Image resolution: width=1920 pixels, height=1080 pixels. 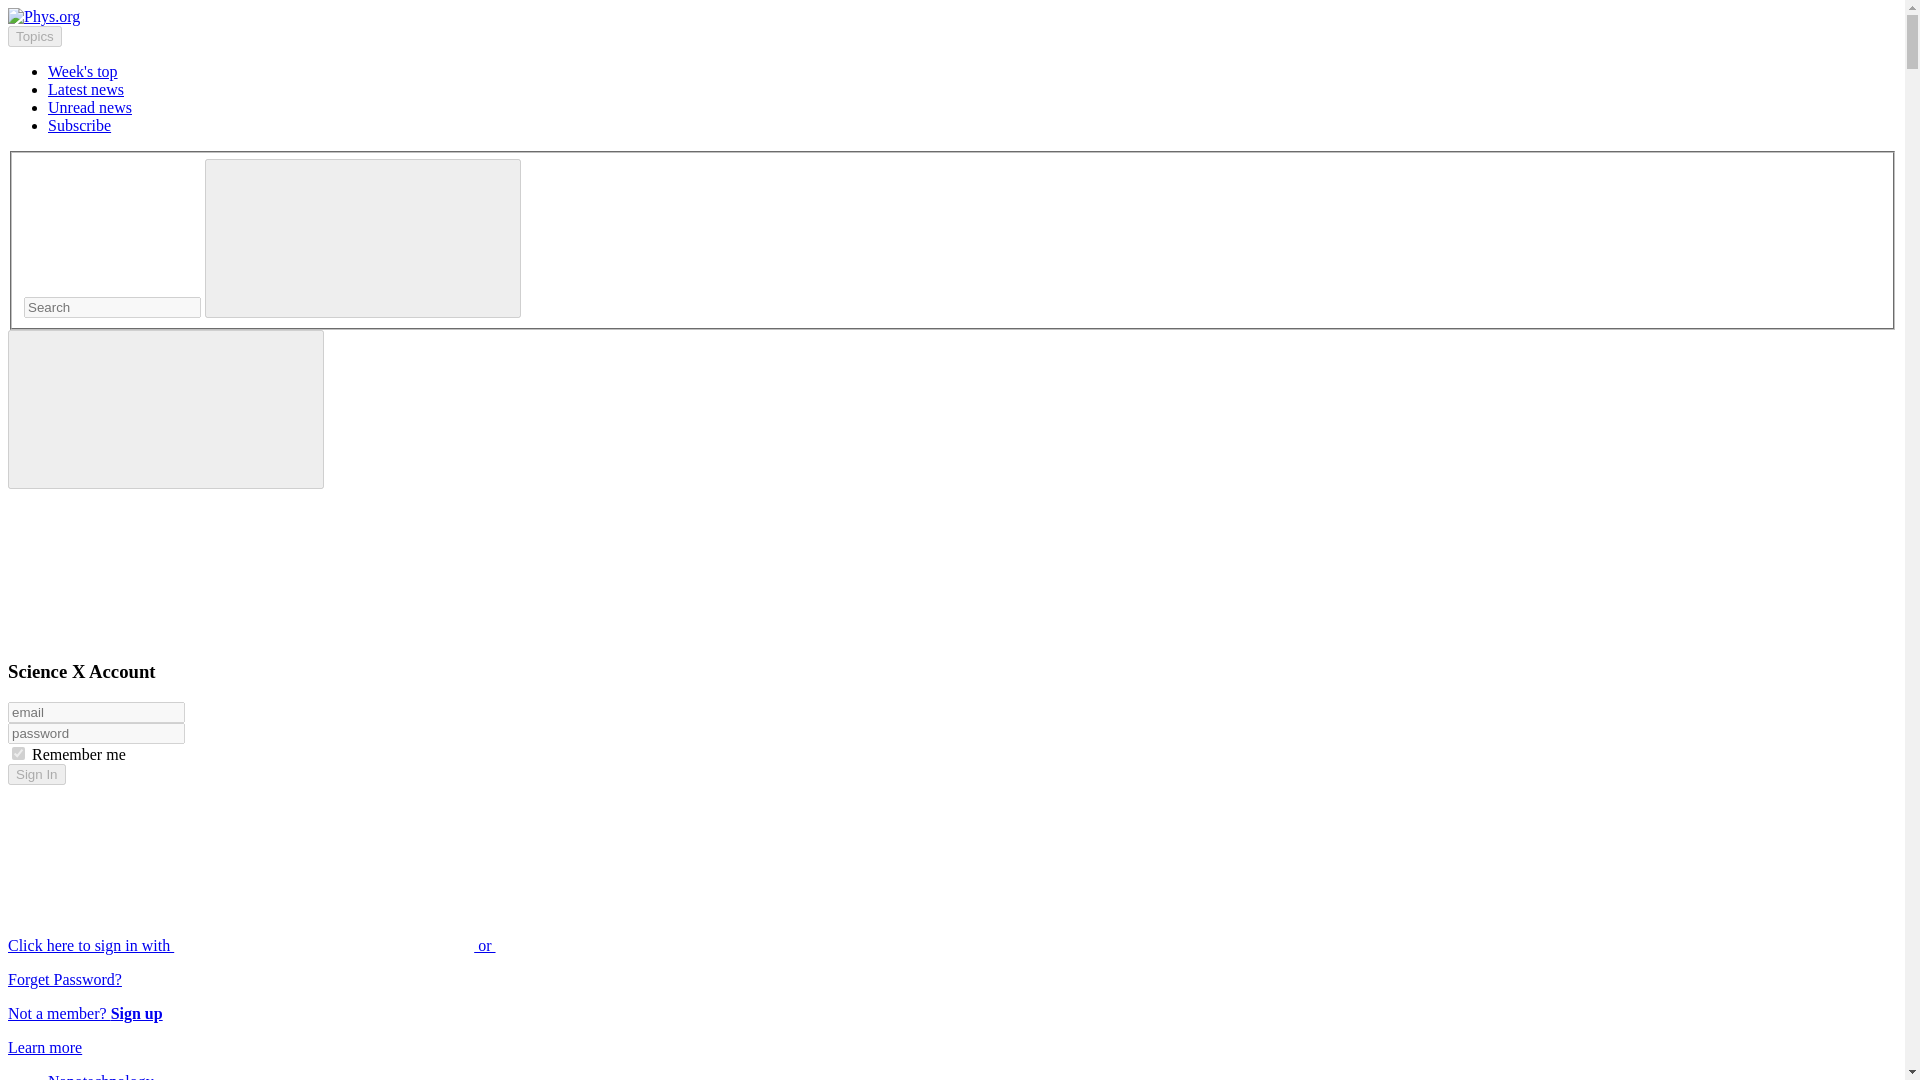 I want to click on Week's top, so click(x=82, y=70).